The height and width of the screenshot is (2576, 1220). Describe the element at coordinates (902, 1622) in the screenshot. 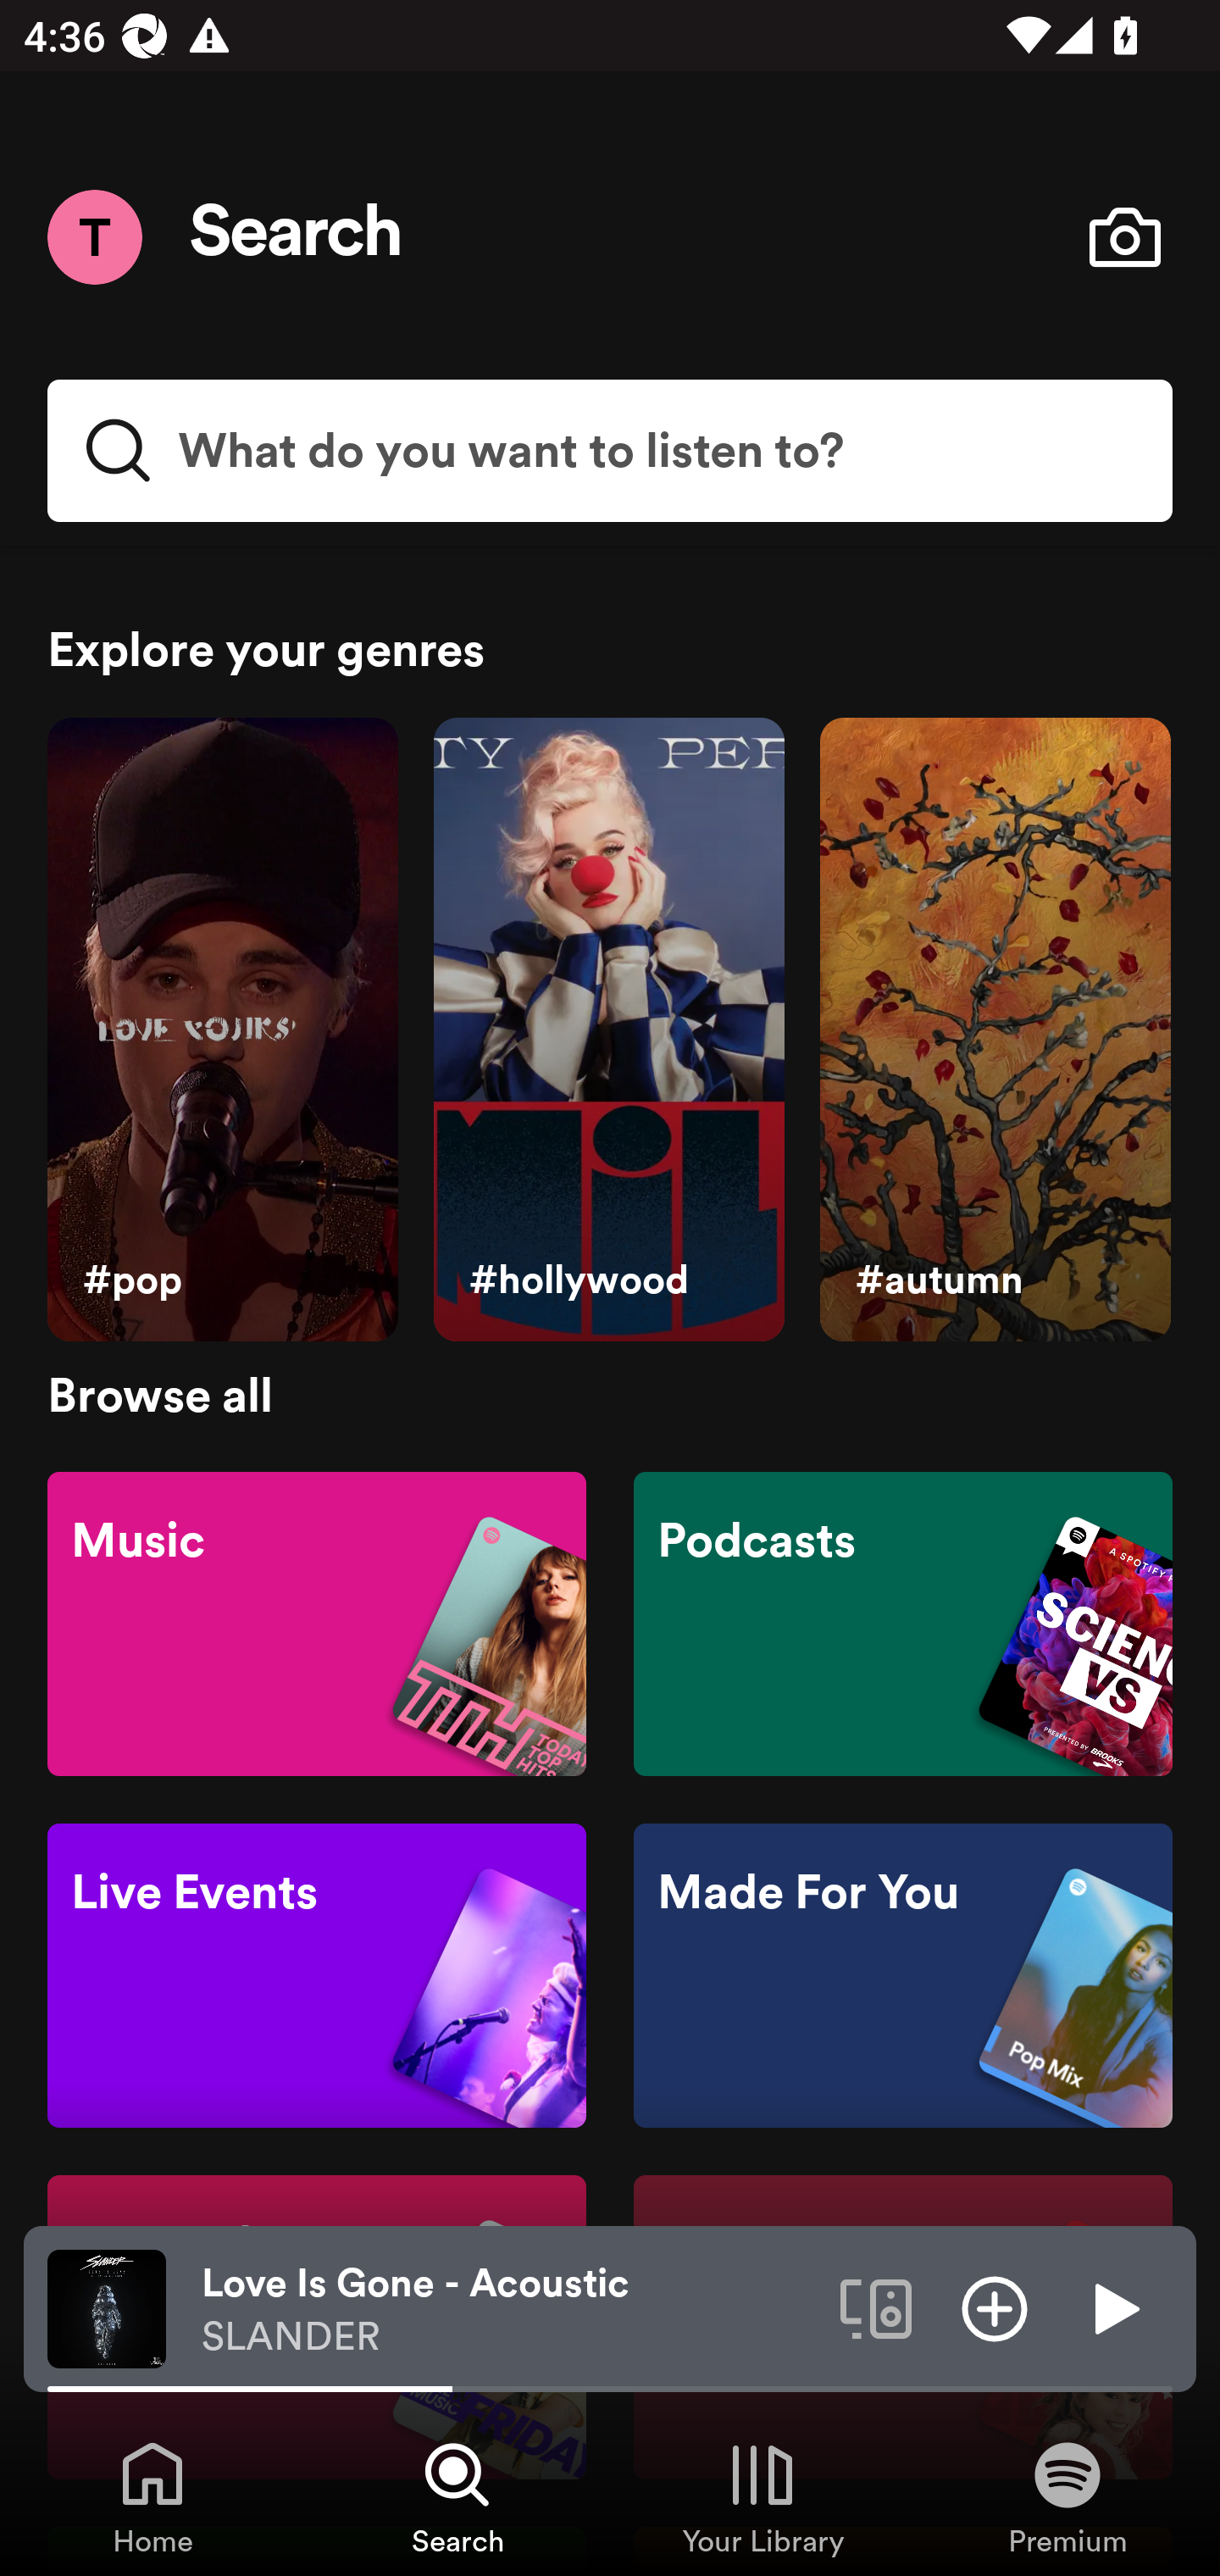

I see `Podcasts` at that location.